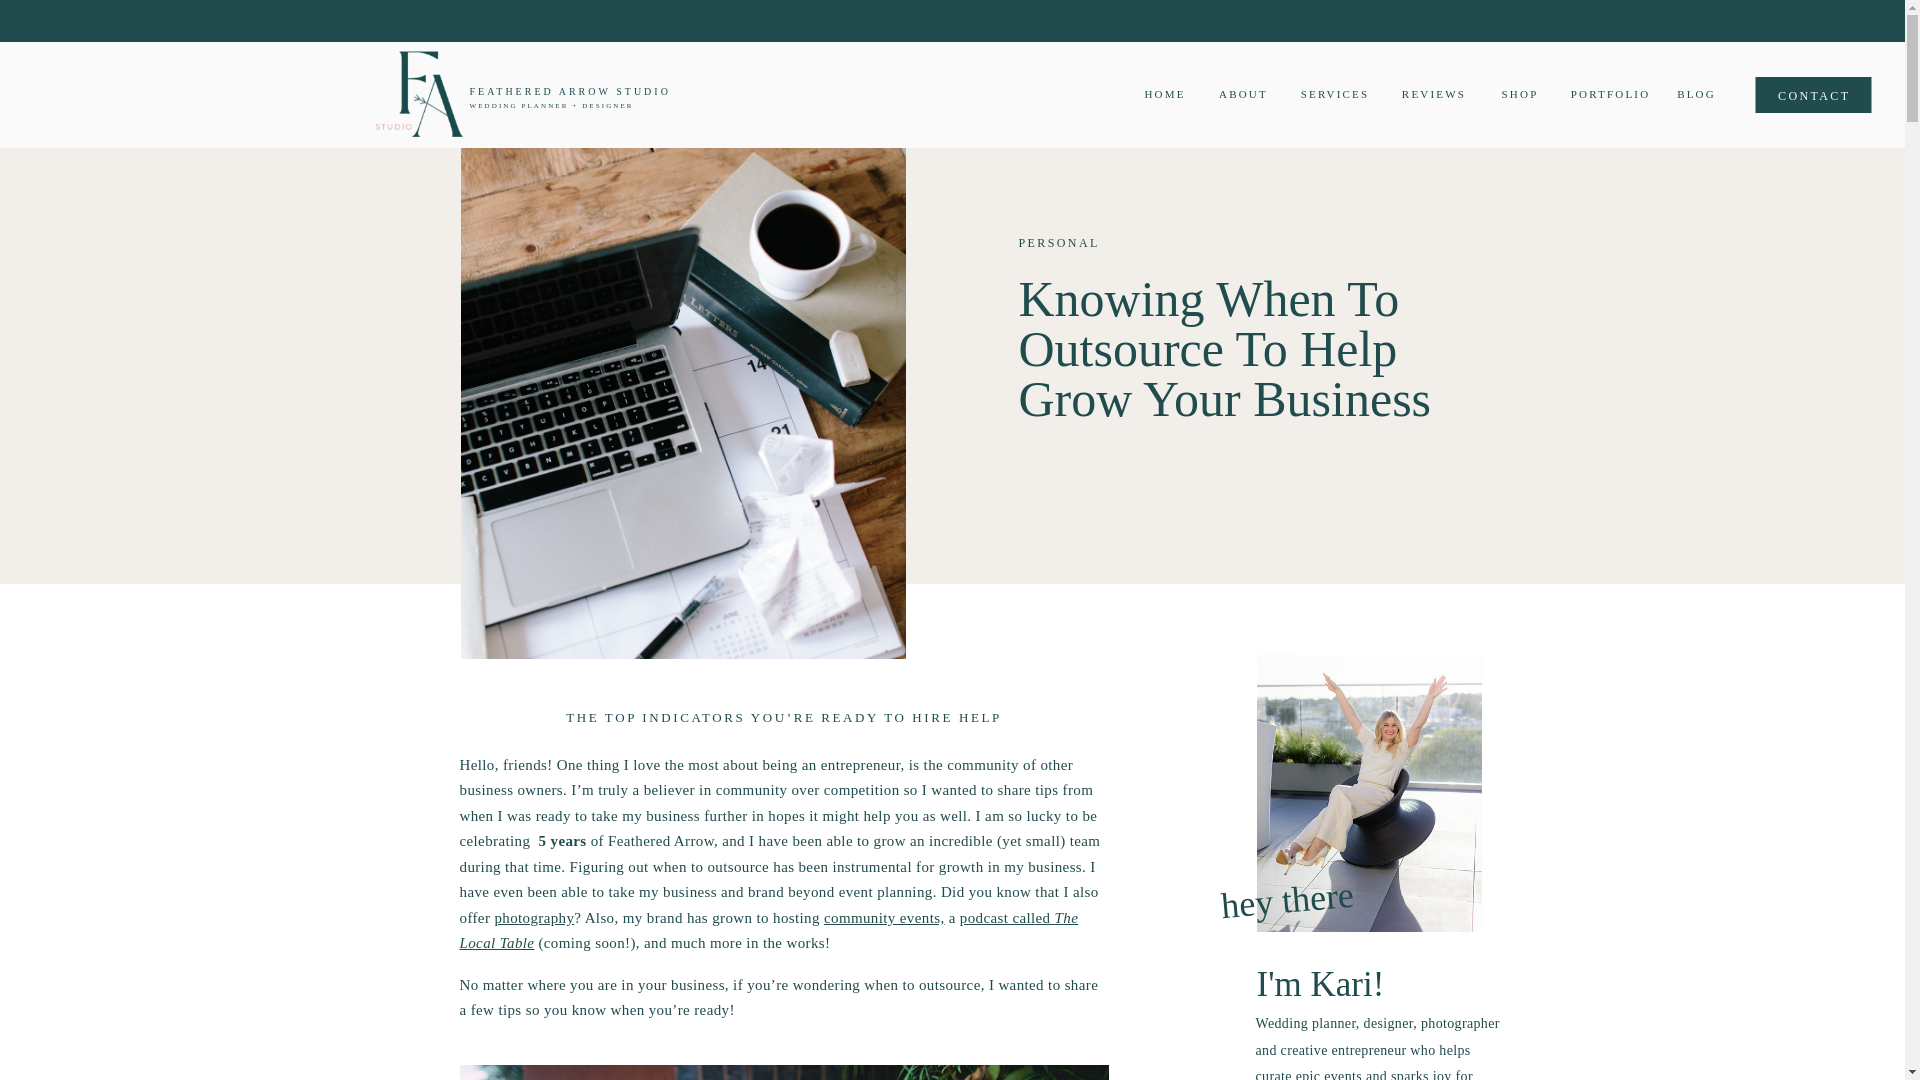  I want to click on SERVICES, so click(1334, 94).